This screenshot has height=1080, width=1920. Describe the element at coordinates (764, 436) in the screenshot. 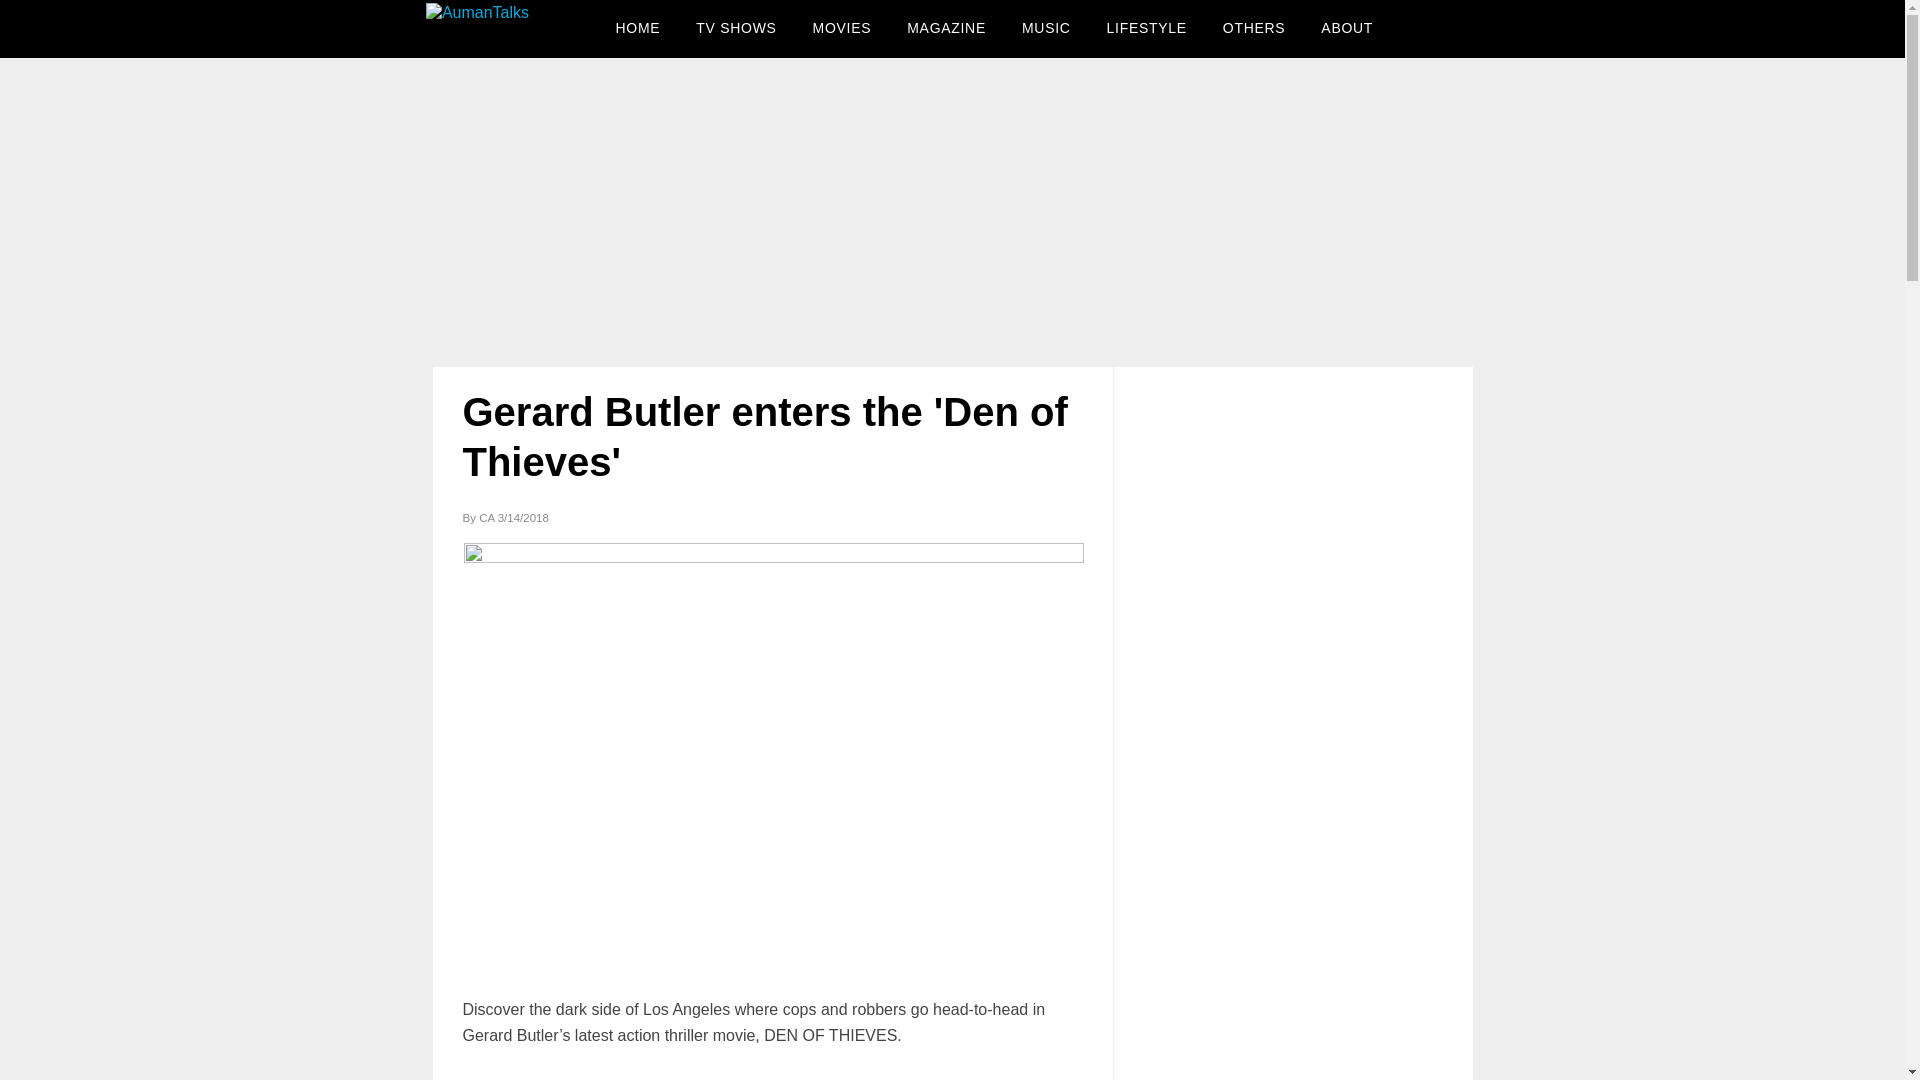

I see `Gerard Butler enters the 'Den of Thieves'` at that location.